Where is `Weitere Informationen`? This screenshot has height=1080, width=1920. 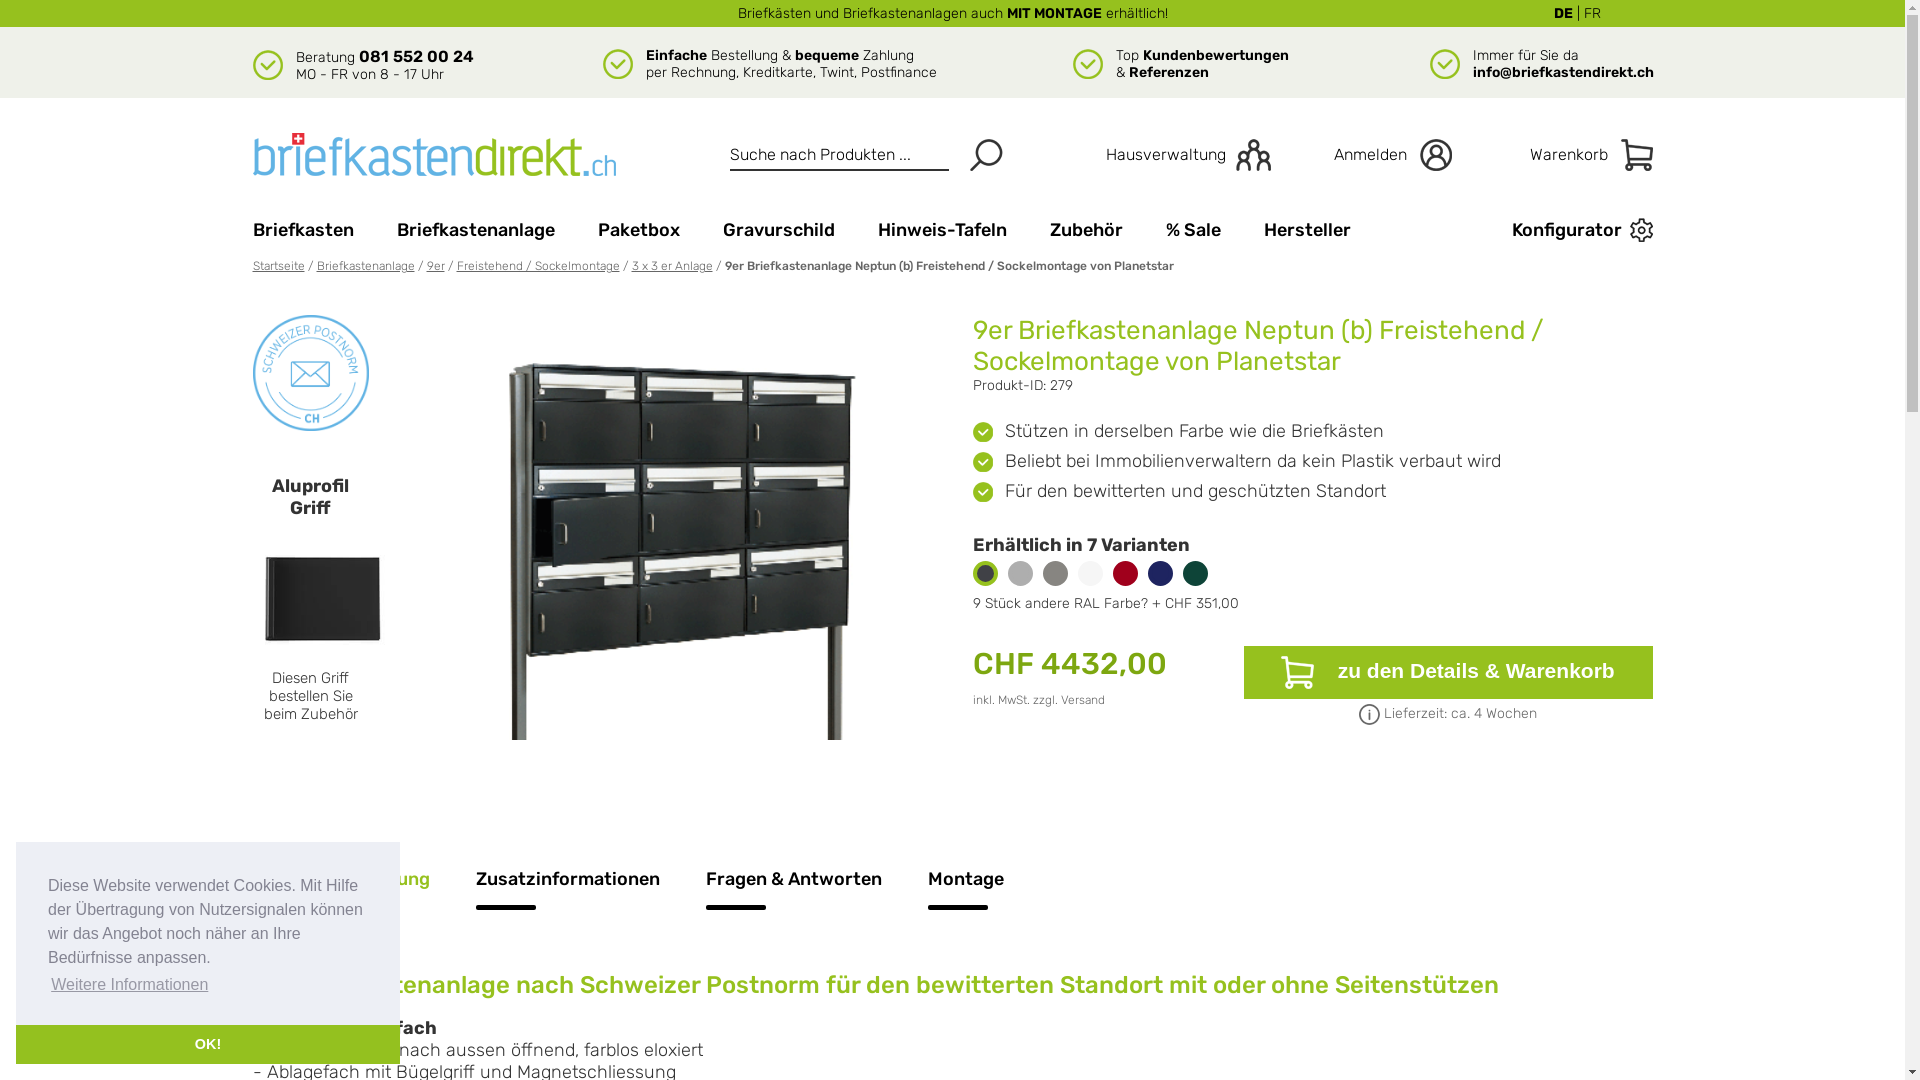
Weitere Informationen is located at coordinates (130, 985).